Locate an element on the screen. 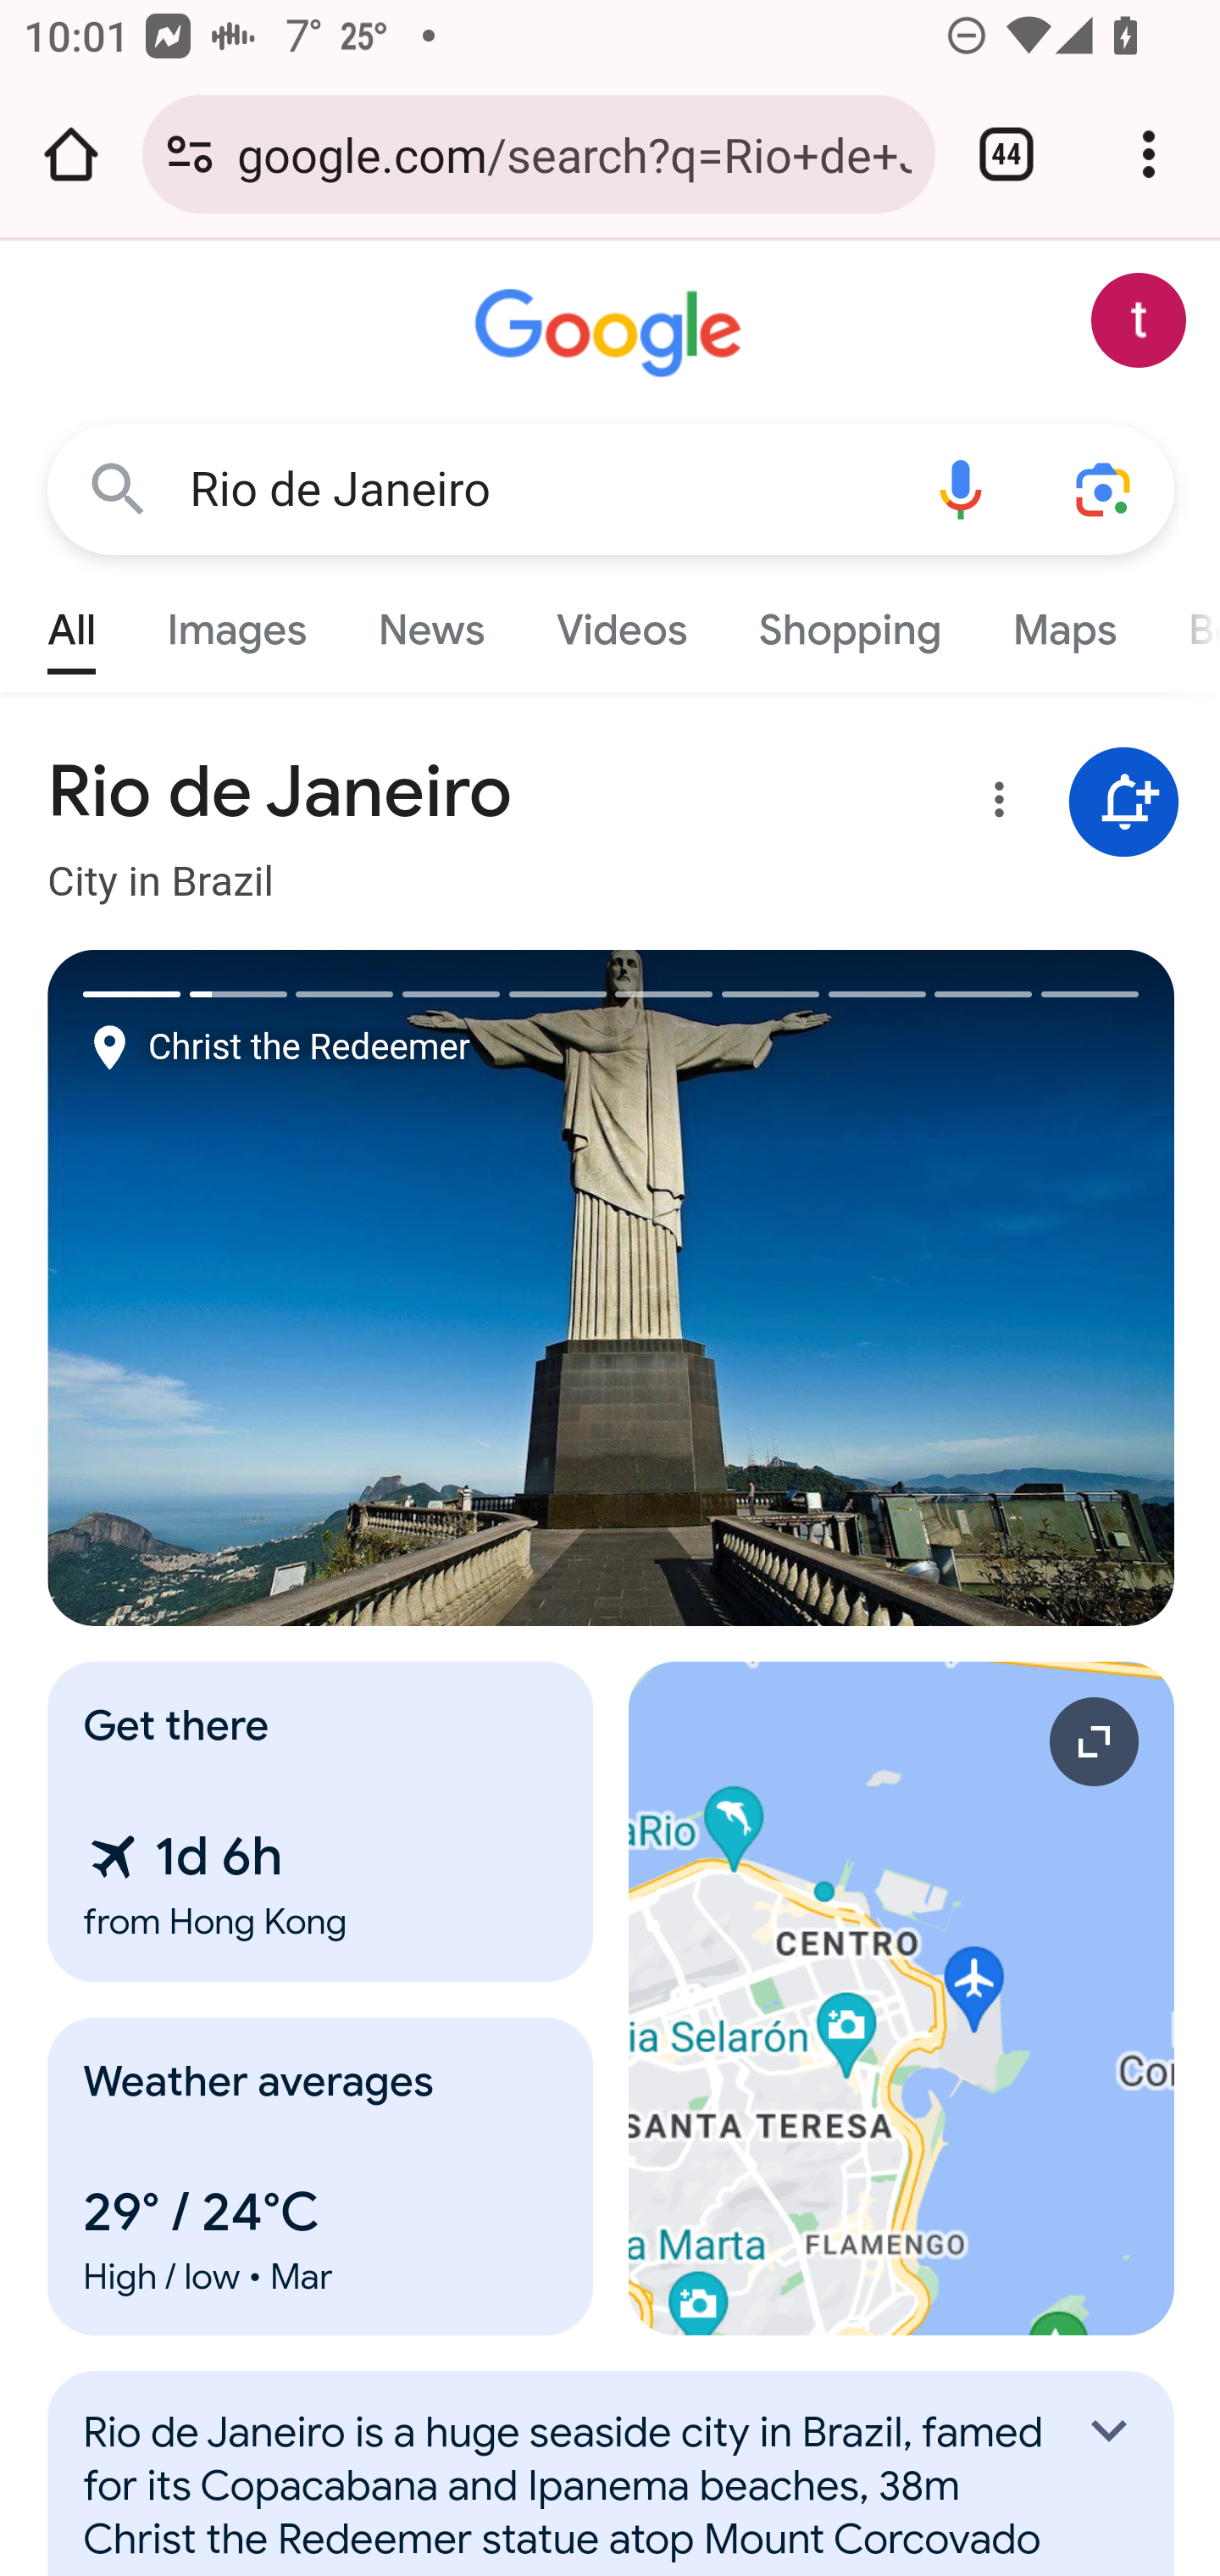 This screenshot has height=2576, width=1220. News is located at coordinates (430, 622).